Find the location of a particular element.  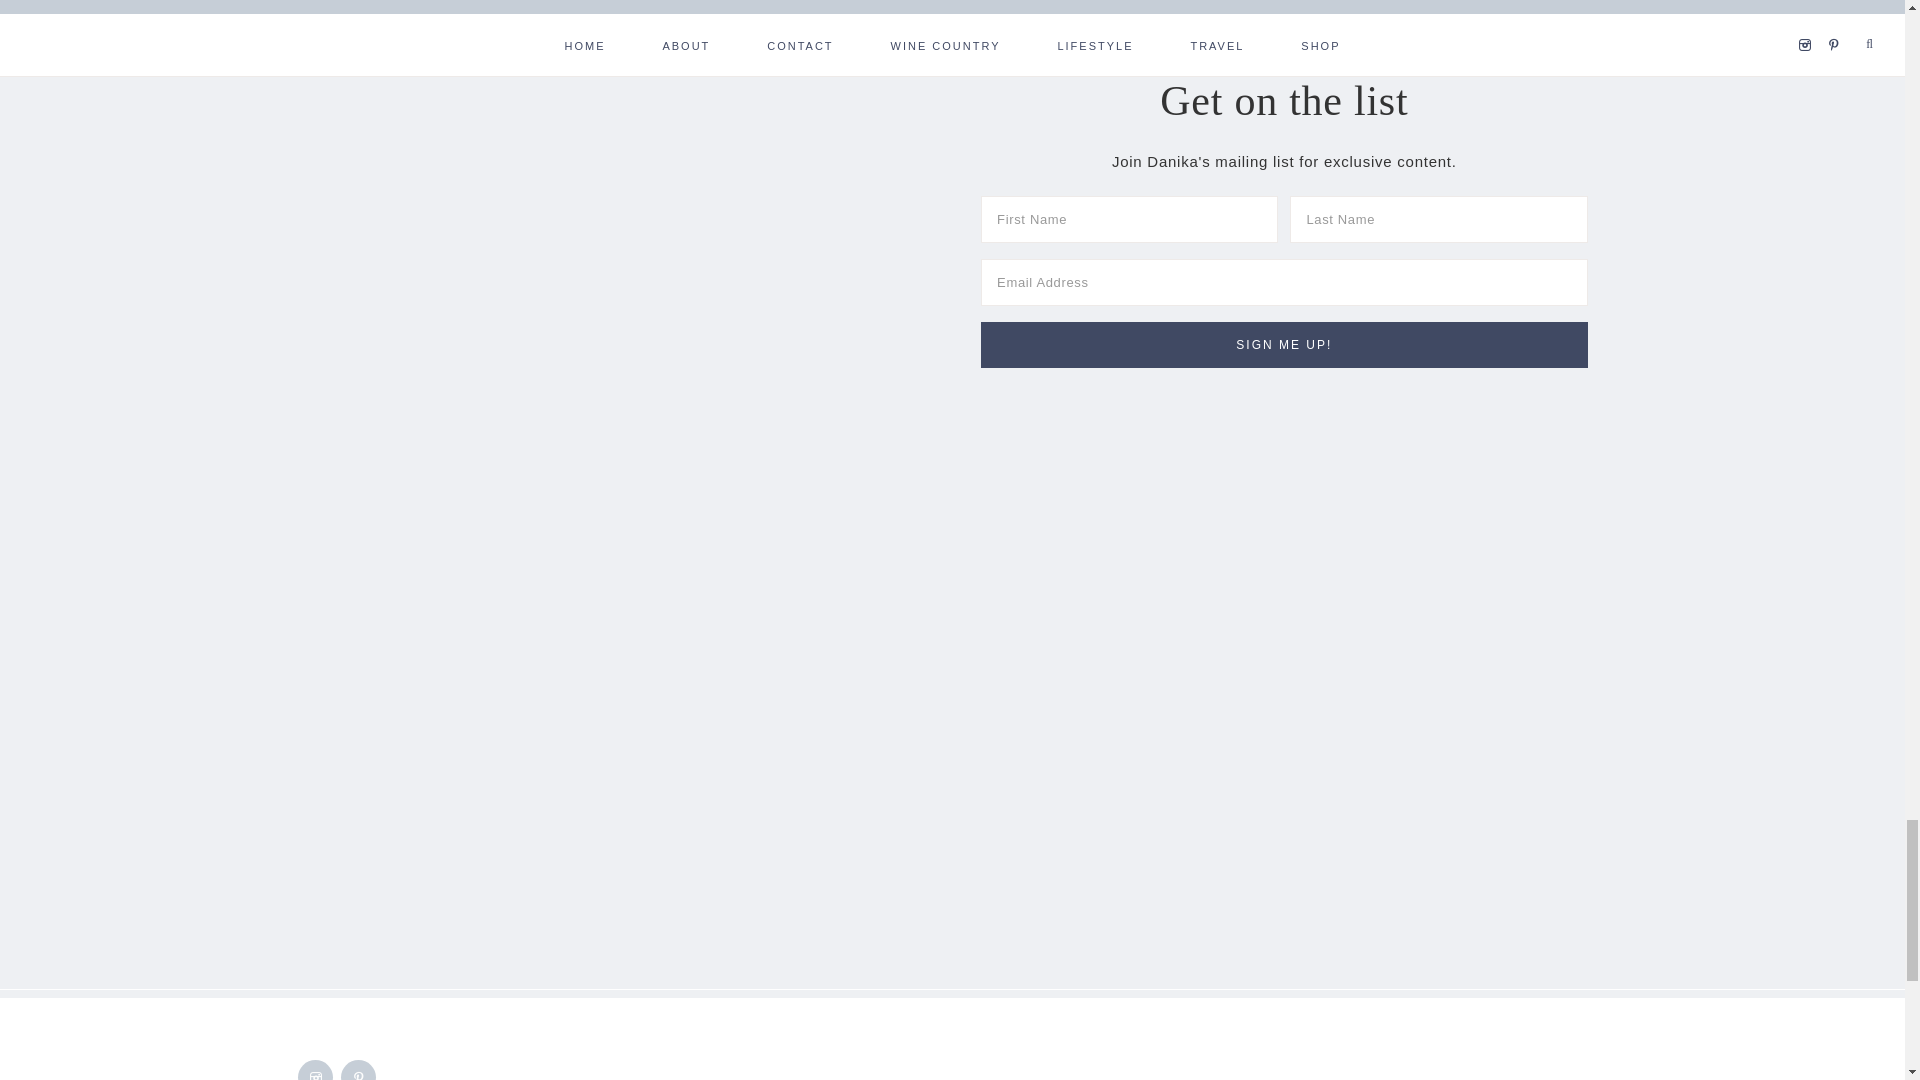

Instagram is located at coordinates (316, 1074).